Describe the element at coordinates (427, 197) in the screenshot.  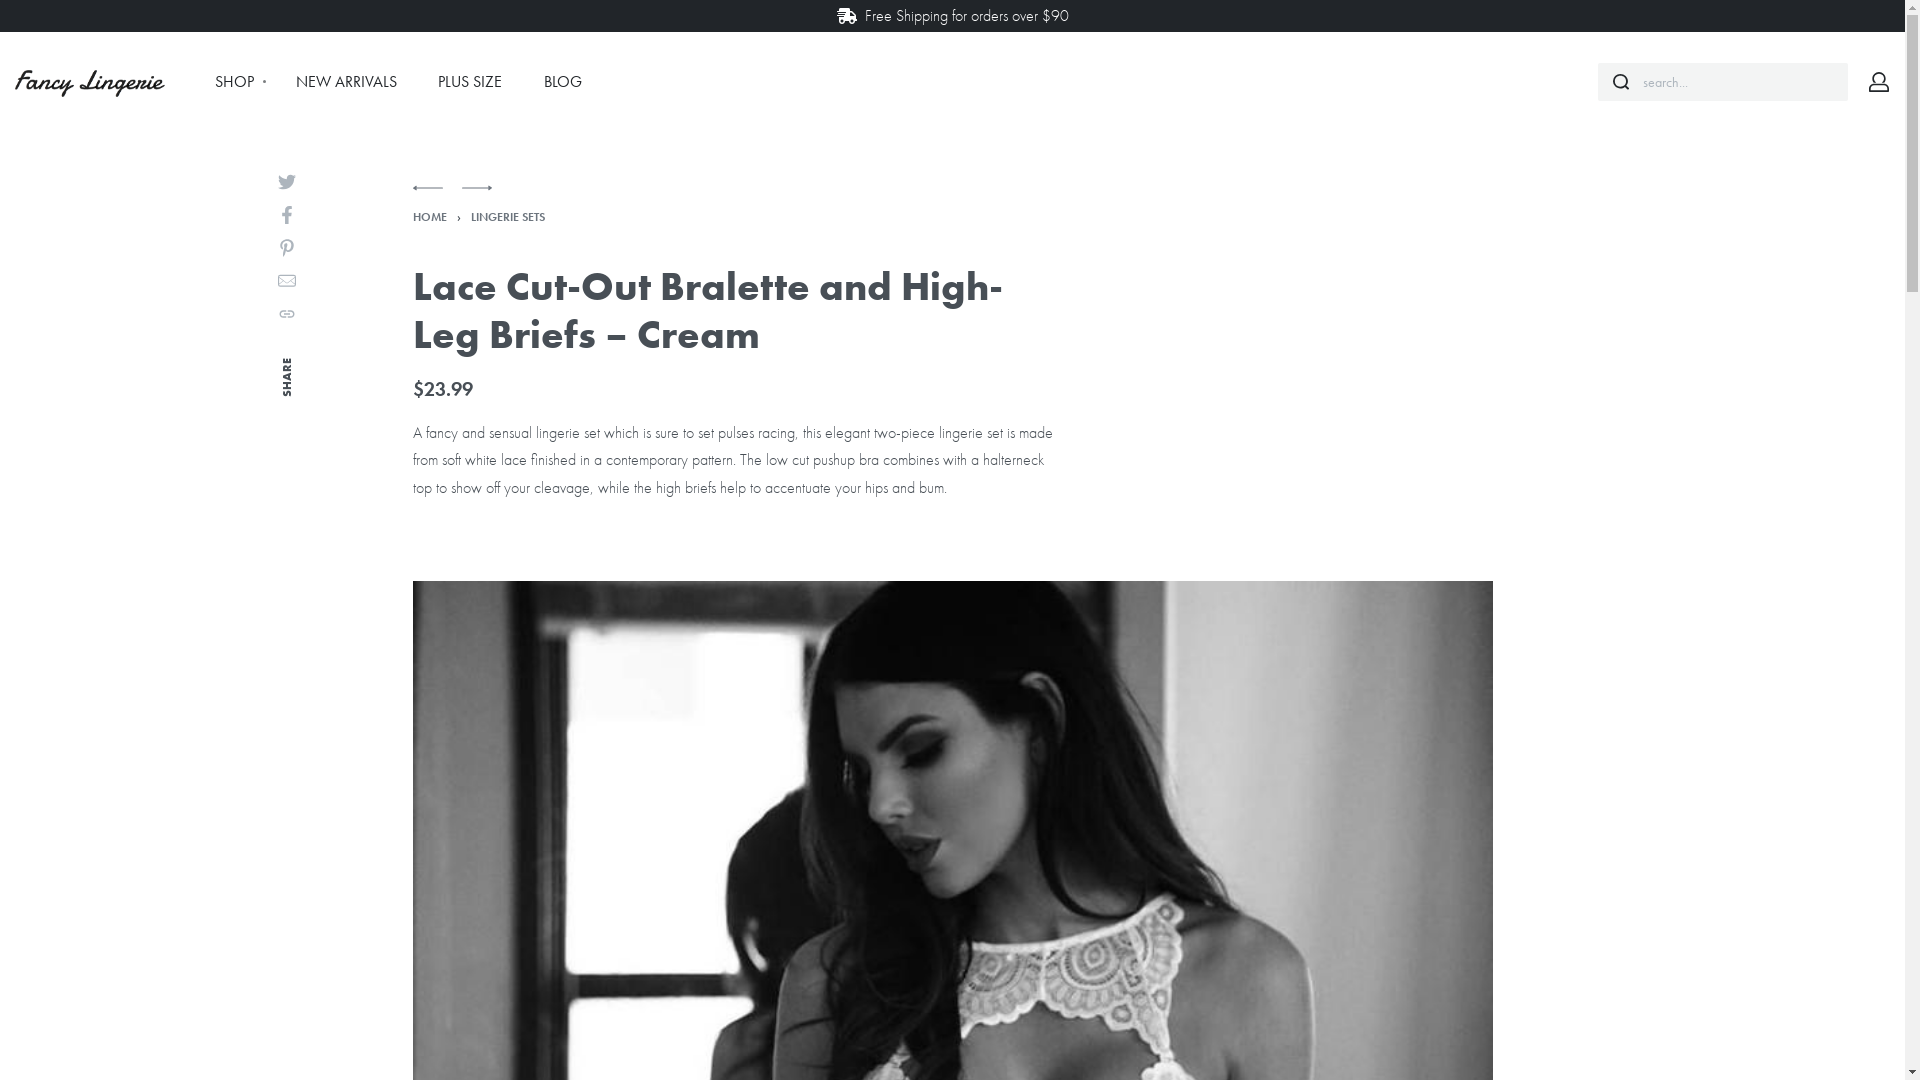
I see `Red High-waisted Panties with Corset-style Lacing` at that location.